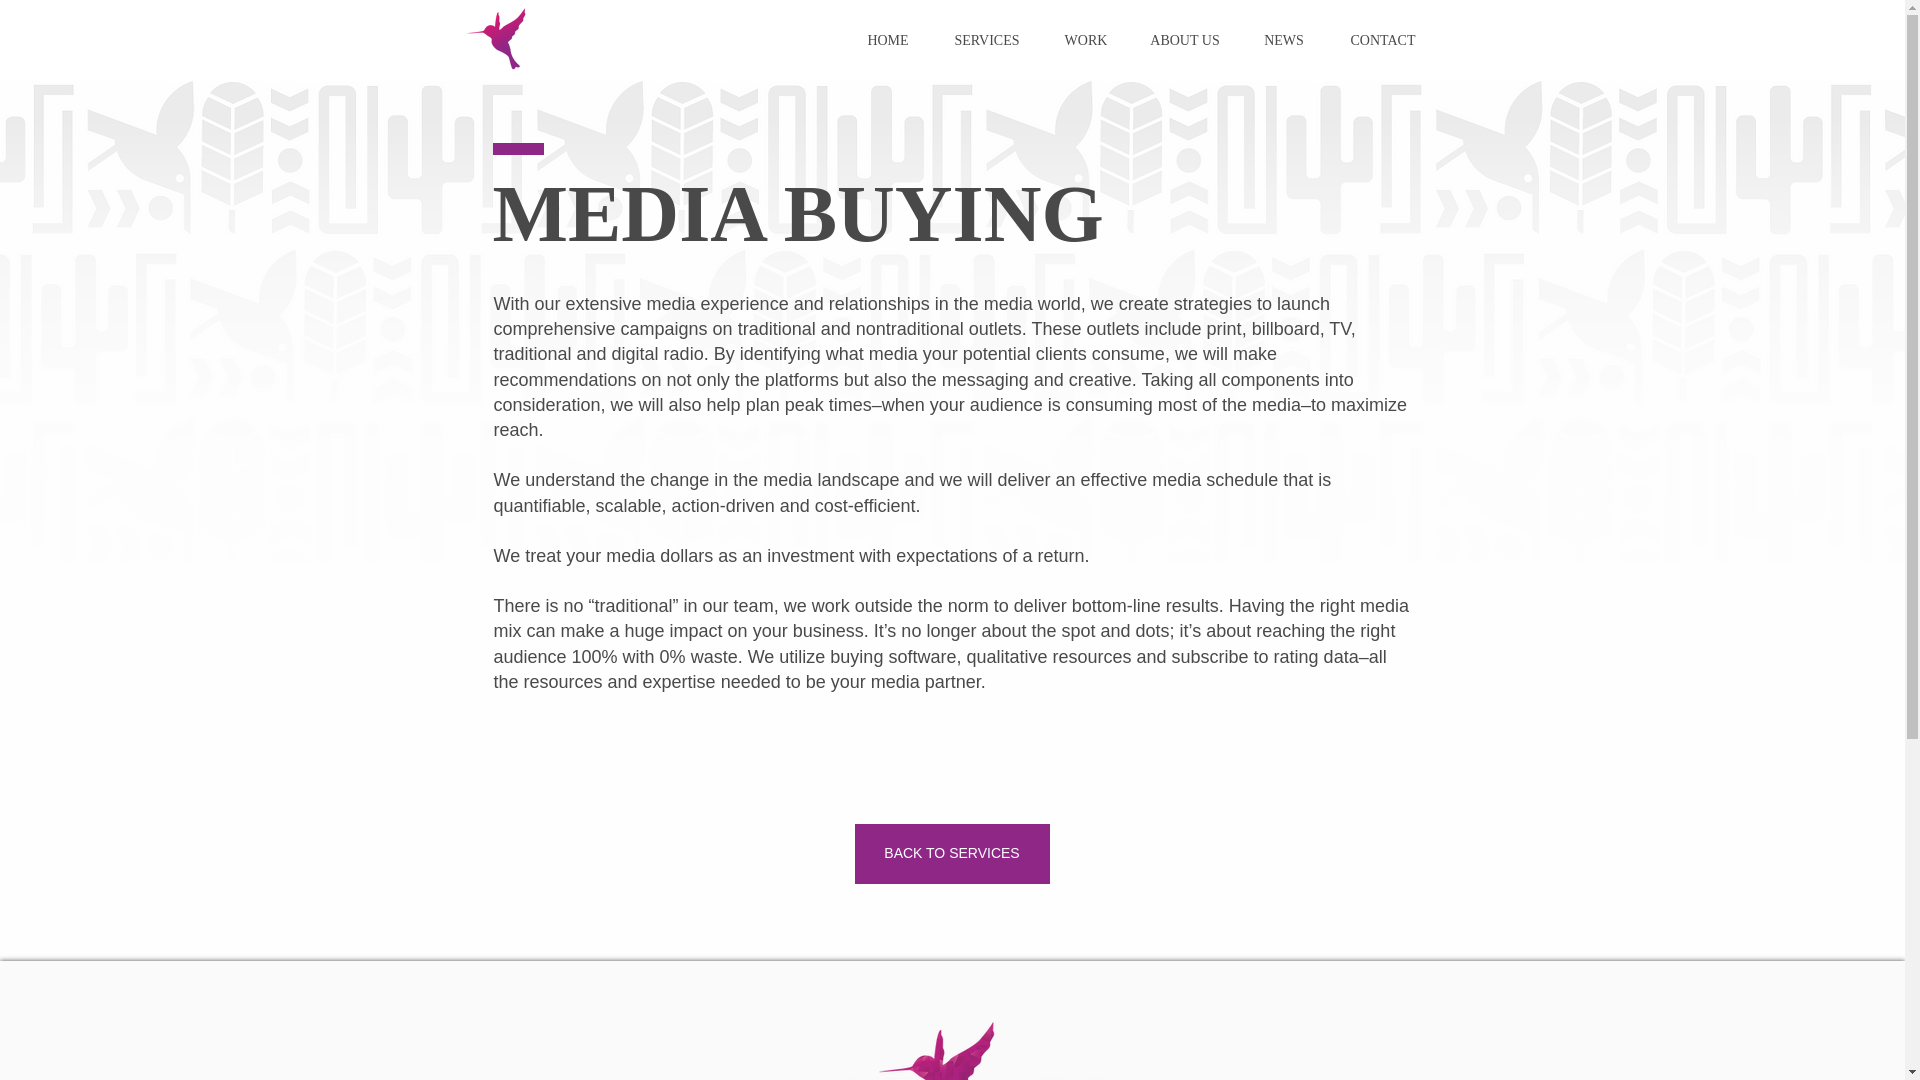 The image size is (1920, 1080). What do you see at coordinates (886, 40) in the screenshot?
I see `HOME` at bounding box center [886, 40].